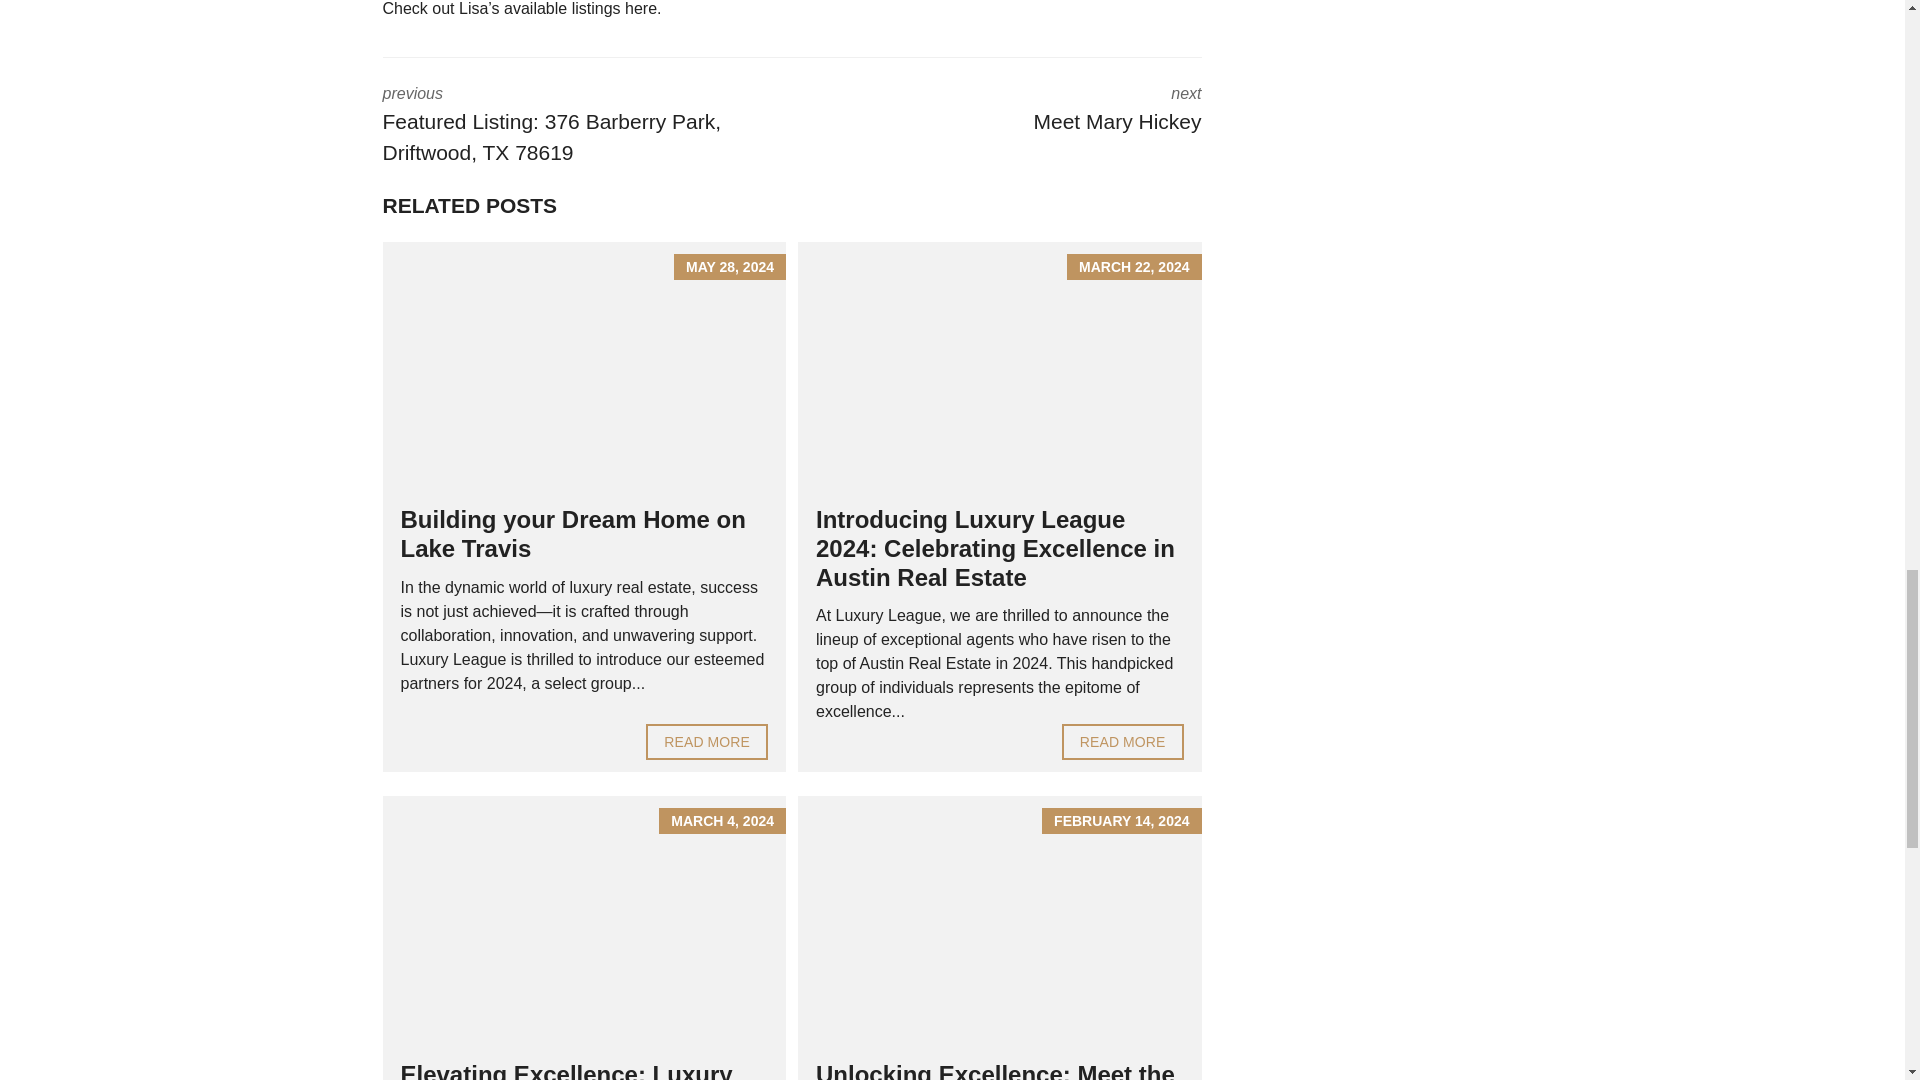 This screenshot has height=1080, width=1920. I want to click on MAY 28, 2024, so click(1000, 367).